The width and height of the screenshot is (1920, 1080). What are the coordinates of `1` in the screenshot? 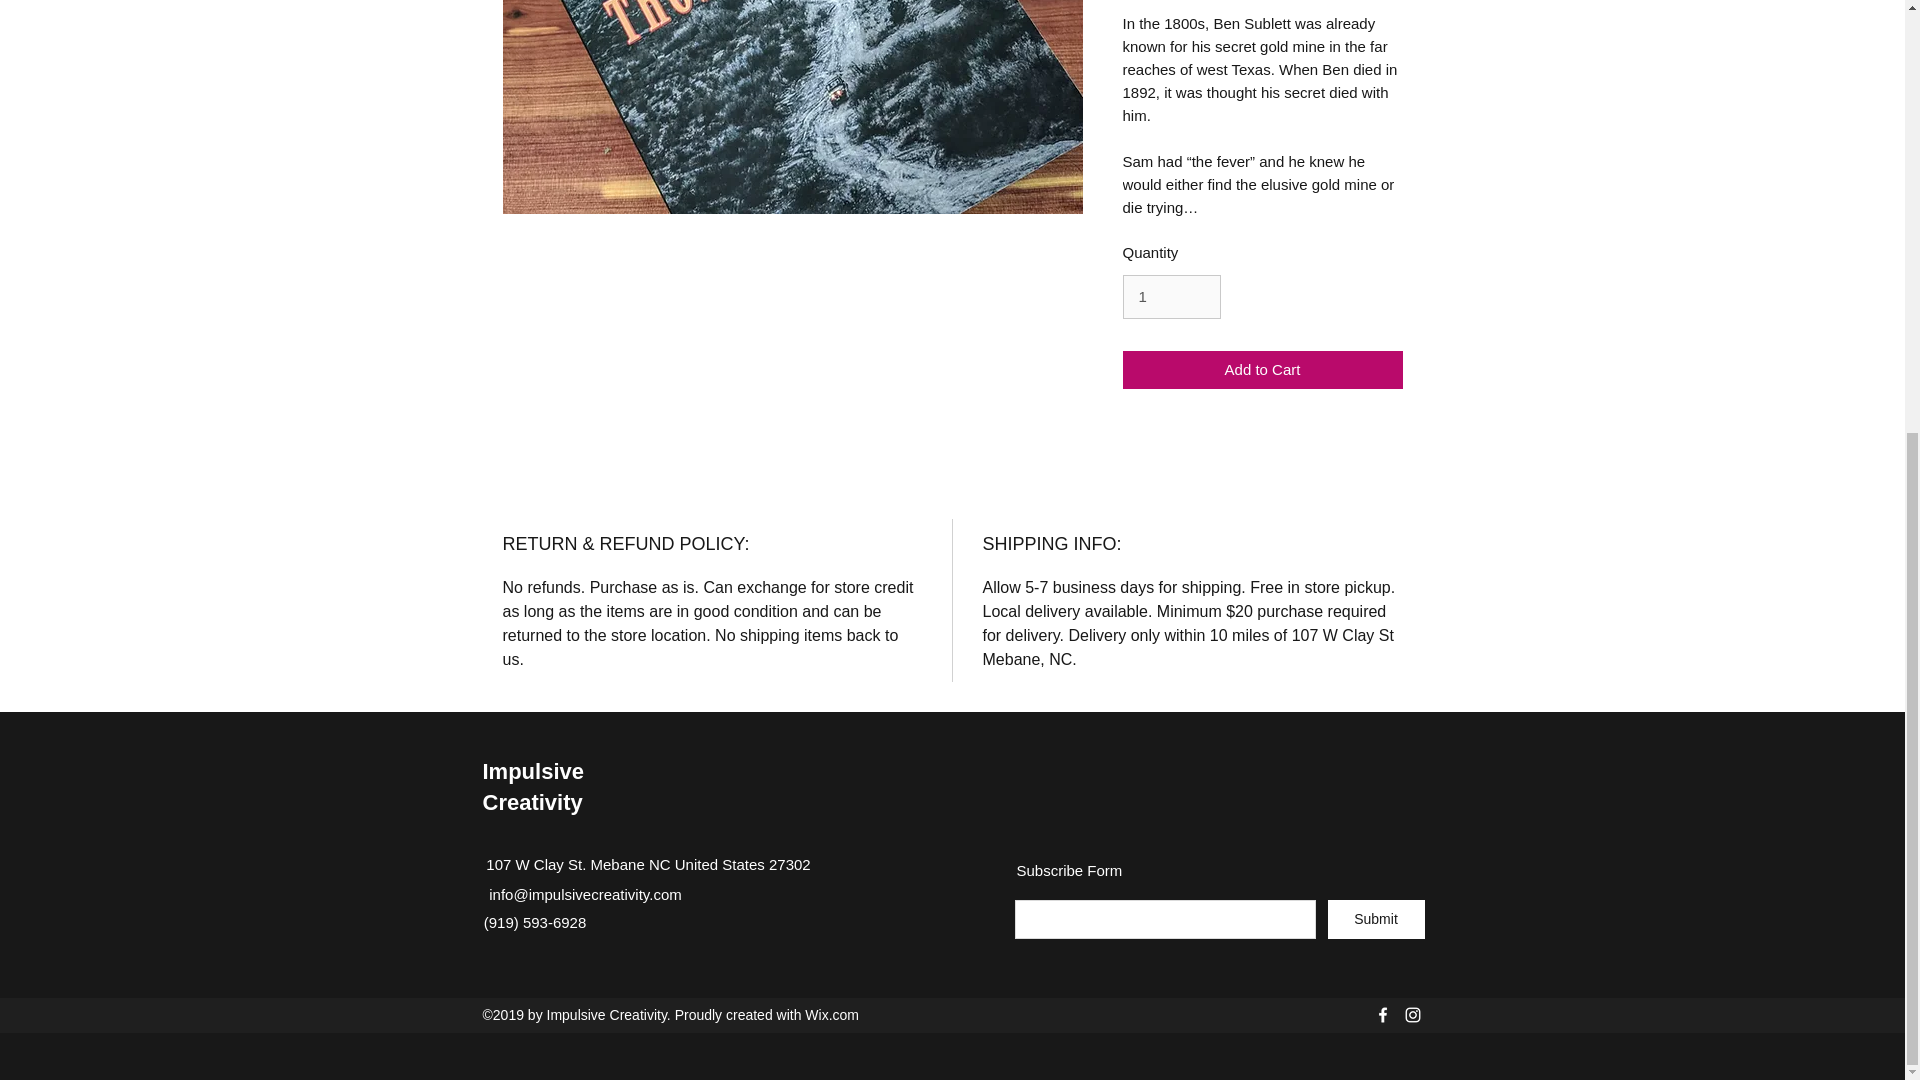 It's located at (1170, 296).